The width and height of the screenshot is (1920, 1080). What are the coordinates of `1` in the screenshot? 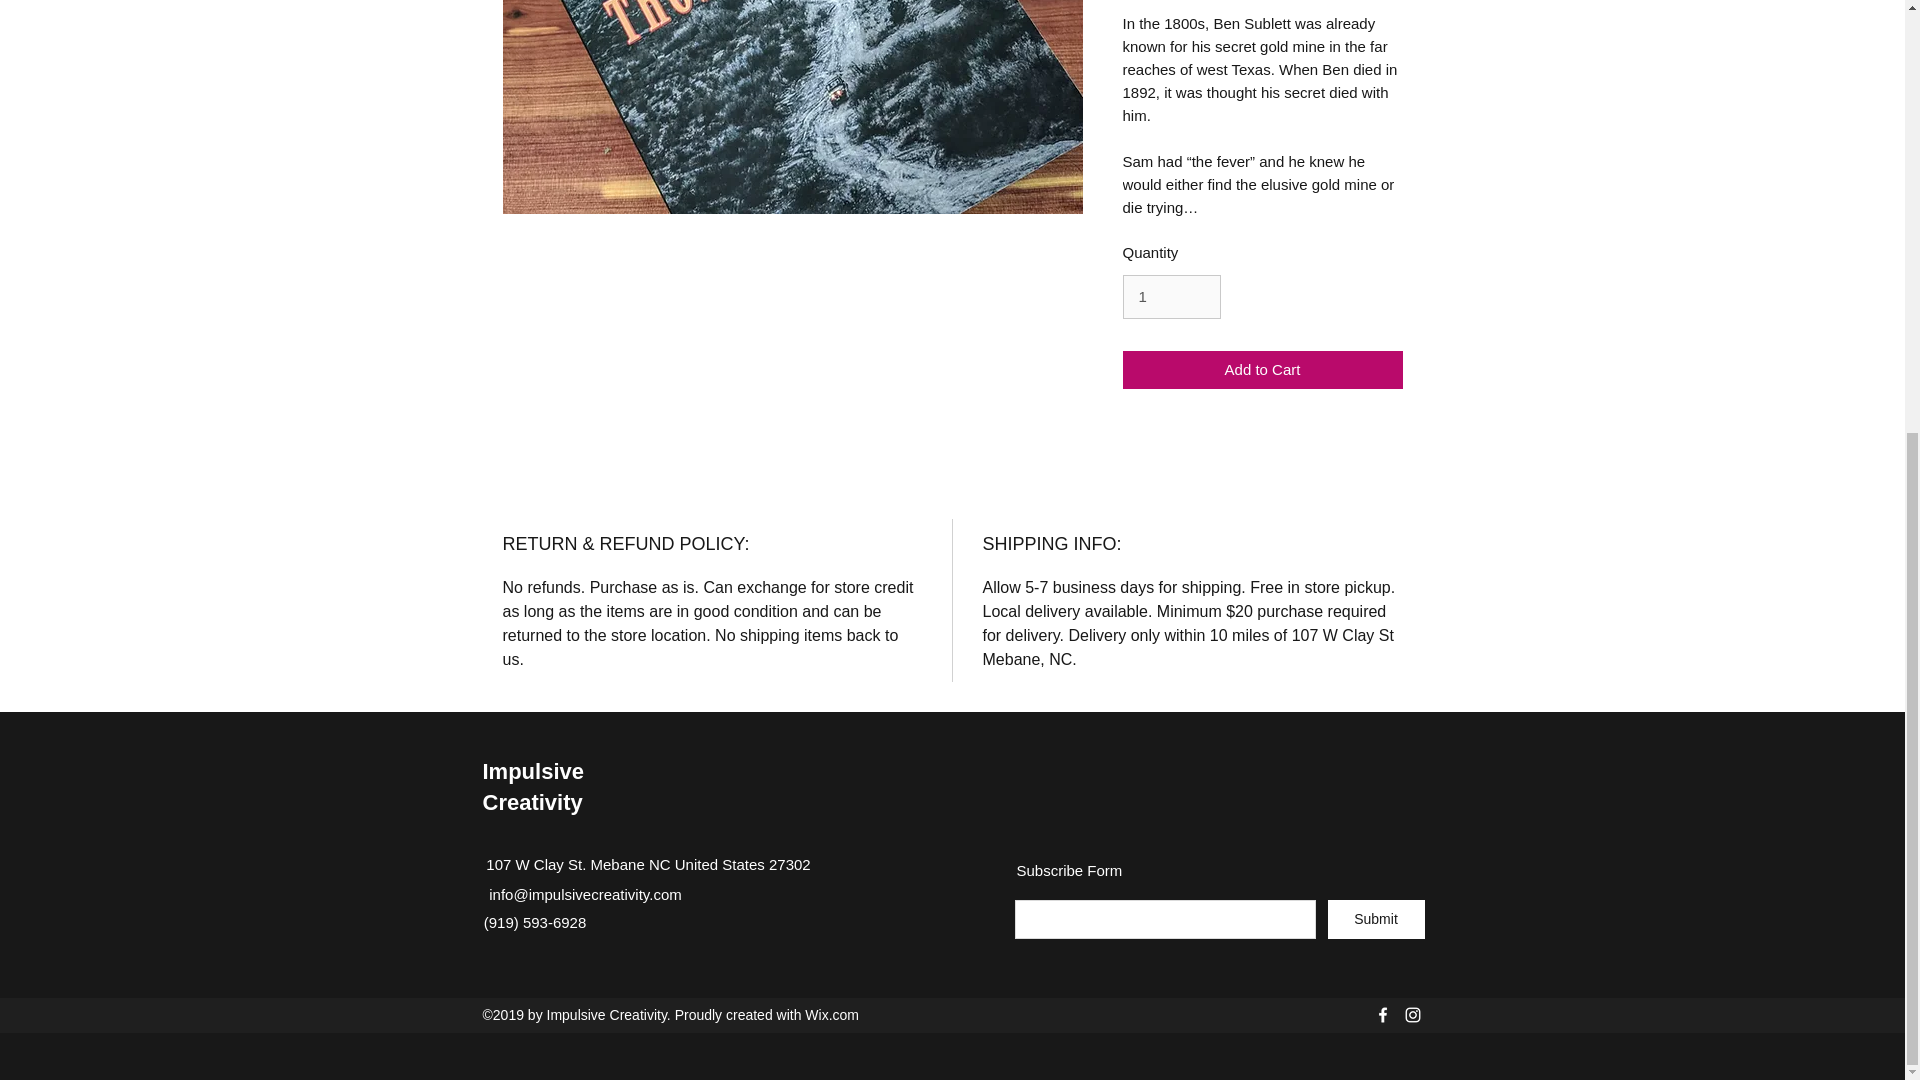 It's located at (1170, 296).